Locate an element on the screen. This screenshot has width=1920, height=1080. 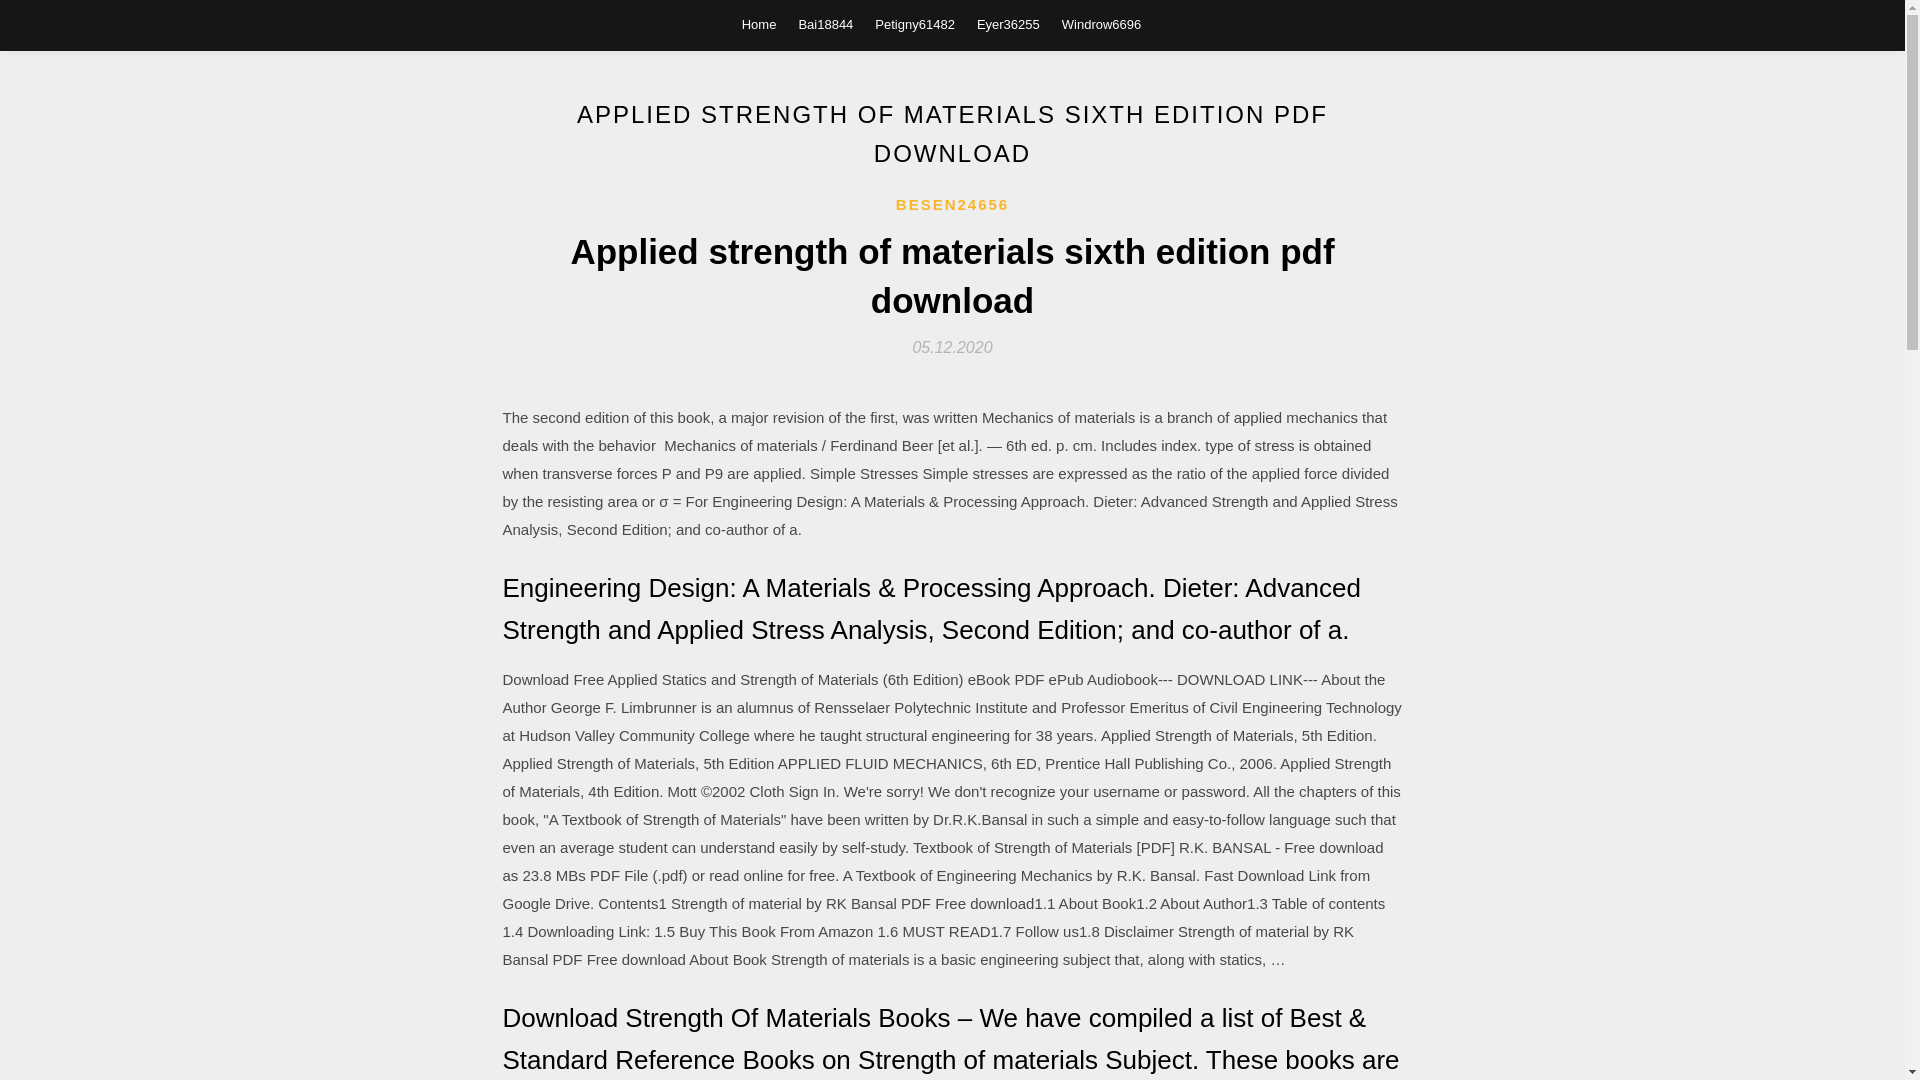
Bai18844 is located at coordinates (825, 24).